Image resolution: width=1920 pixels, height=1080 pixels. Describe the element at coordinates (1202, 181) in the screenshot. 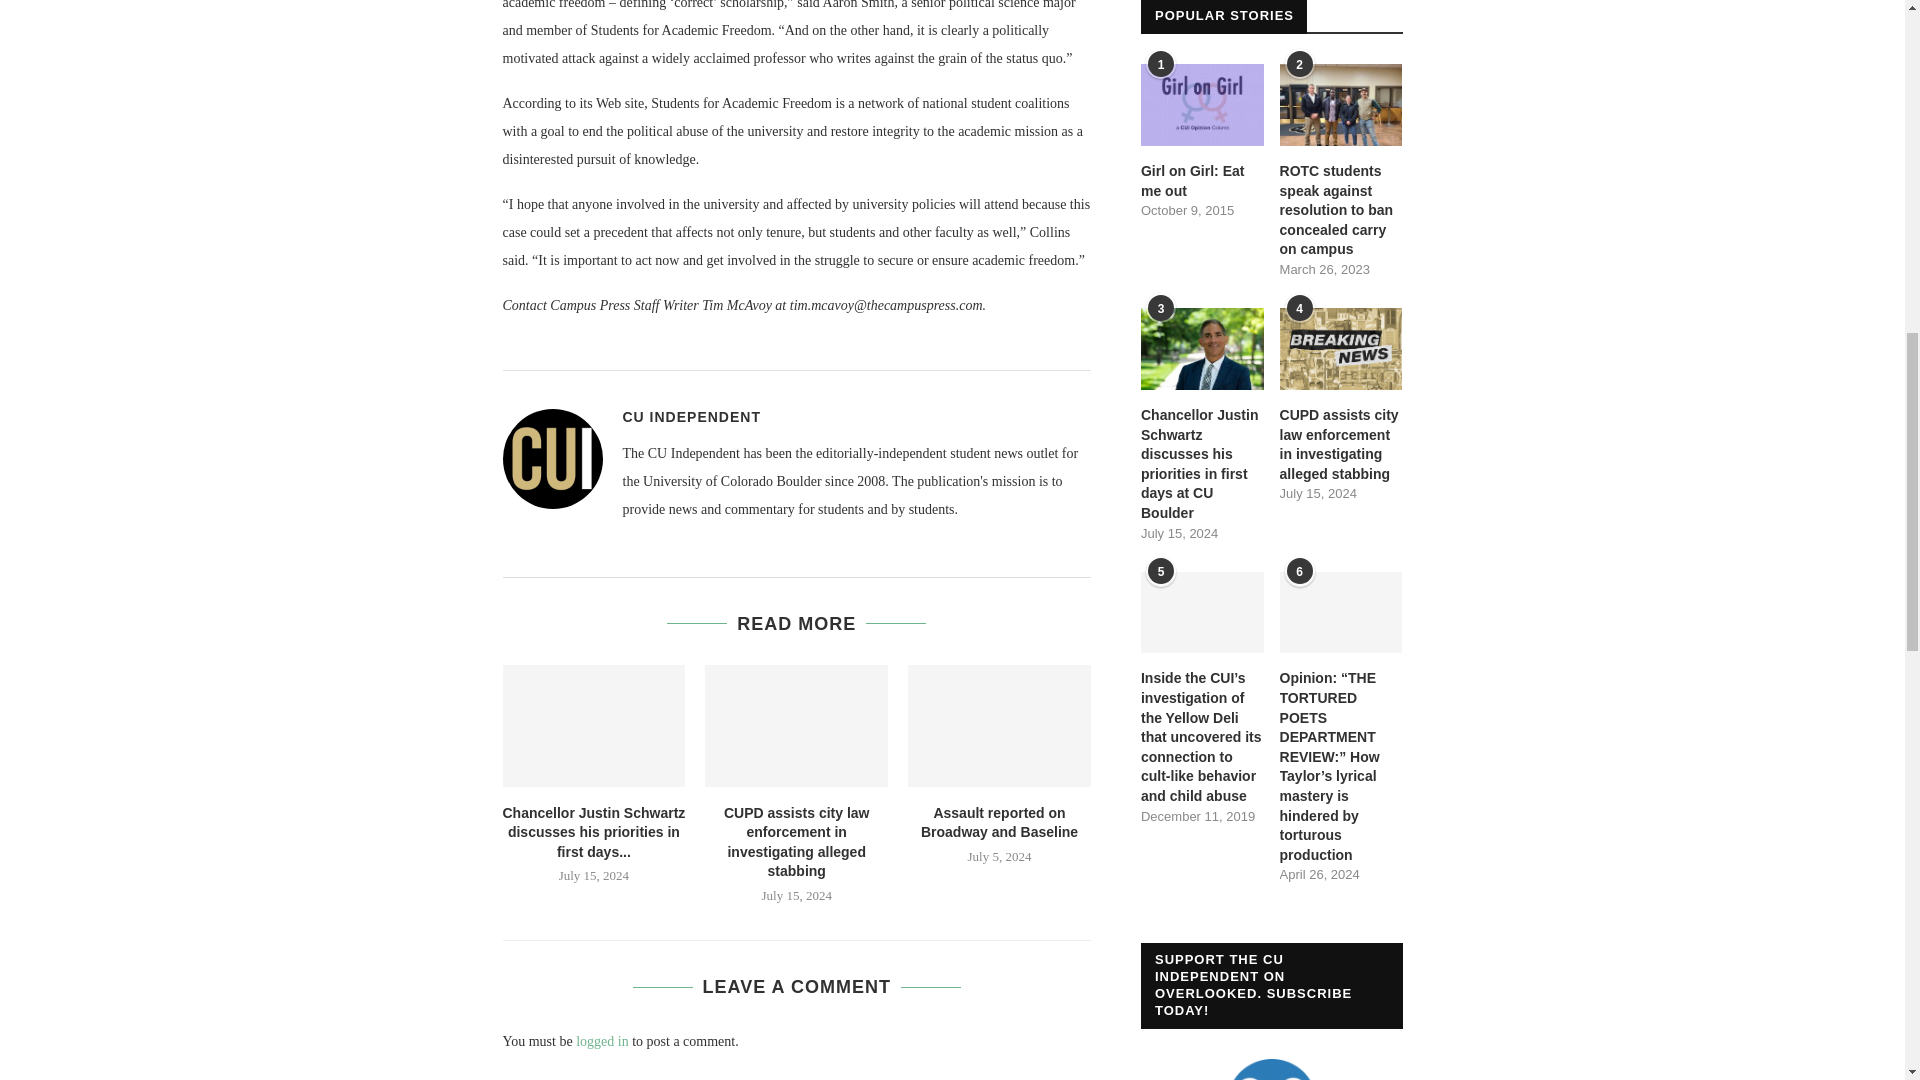

I see `Girl on Girl: Eat me out` at that location.